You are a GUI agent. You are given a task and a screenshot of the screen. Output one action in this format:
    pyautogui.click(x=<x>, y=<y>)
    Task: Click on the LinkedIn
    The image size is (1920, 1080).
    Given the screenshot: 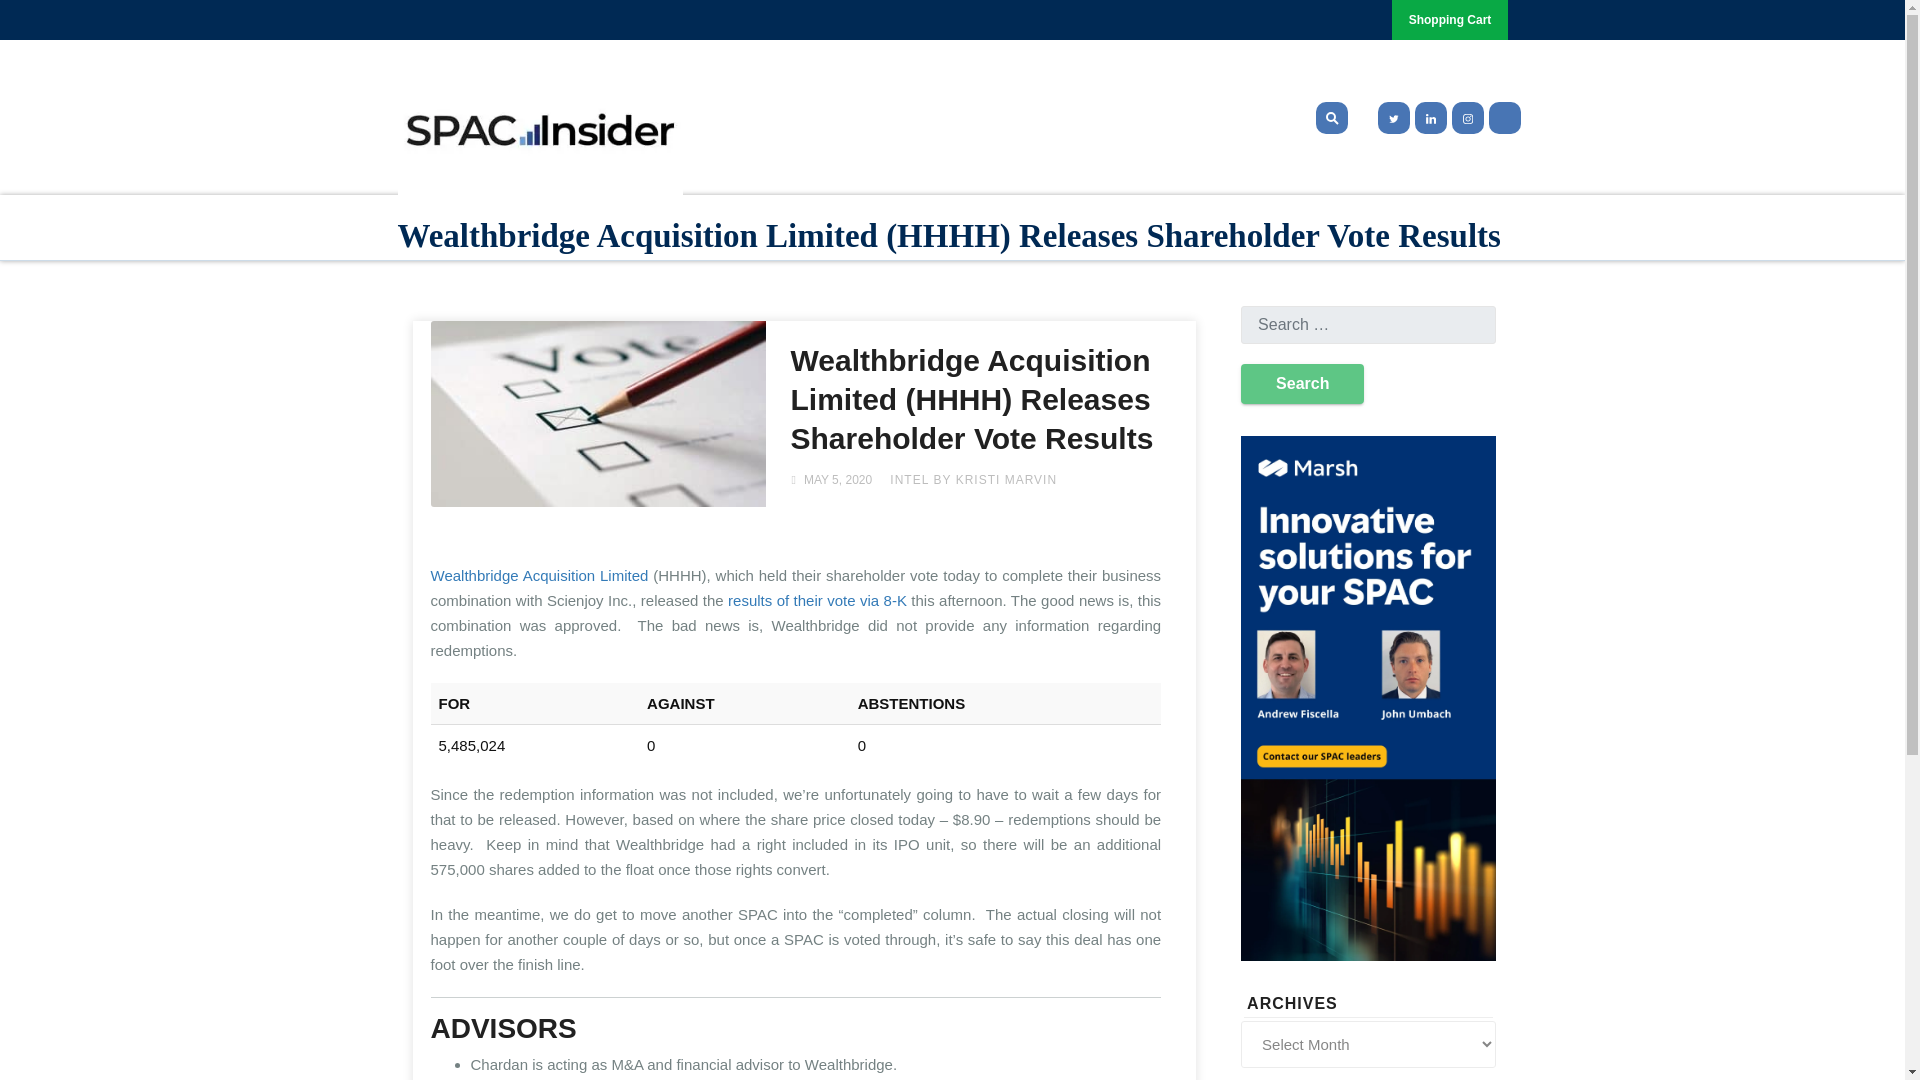 What is the action you would take?
    pyautogui.click(x=1429, y=117)
    